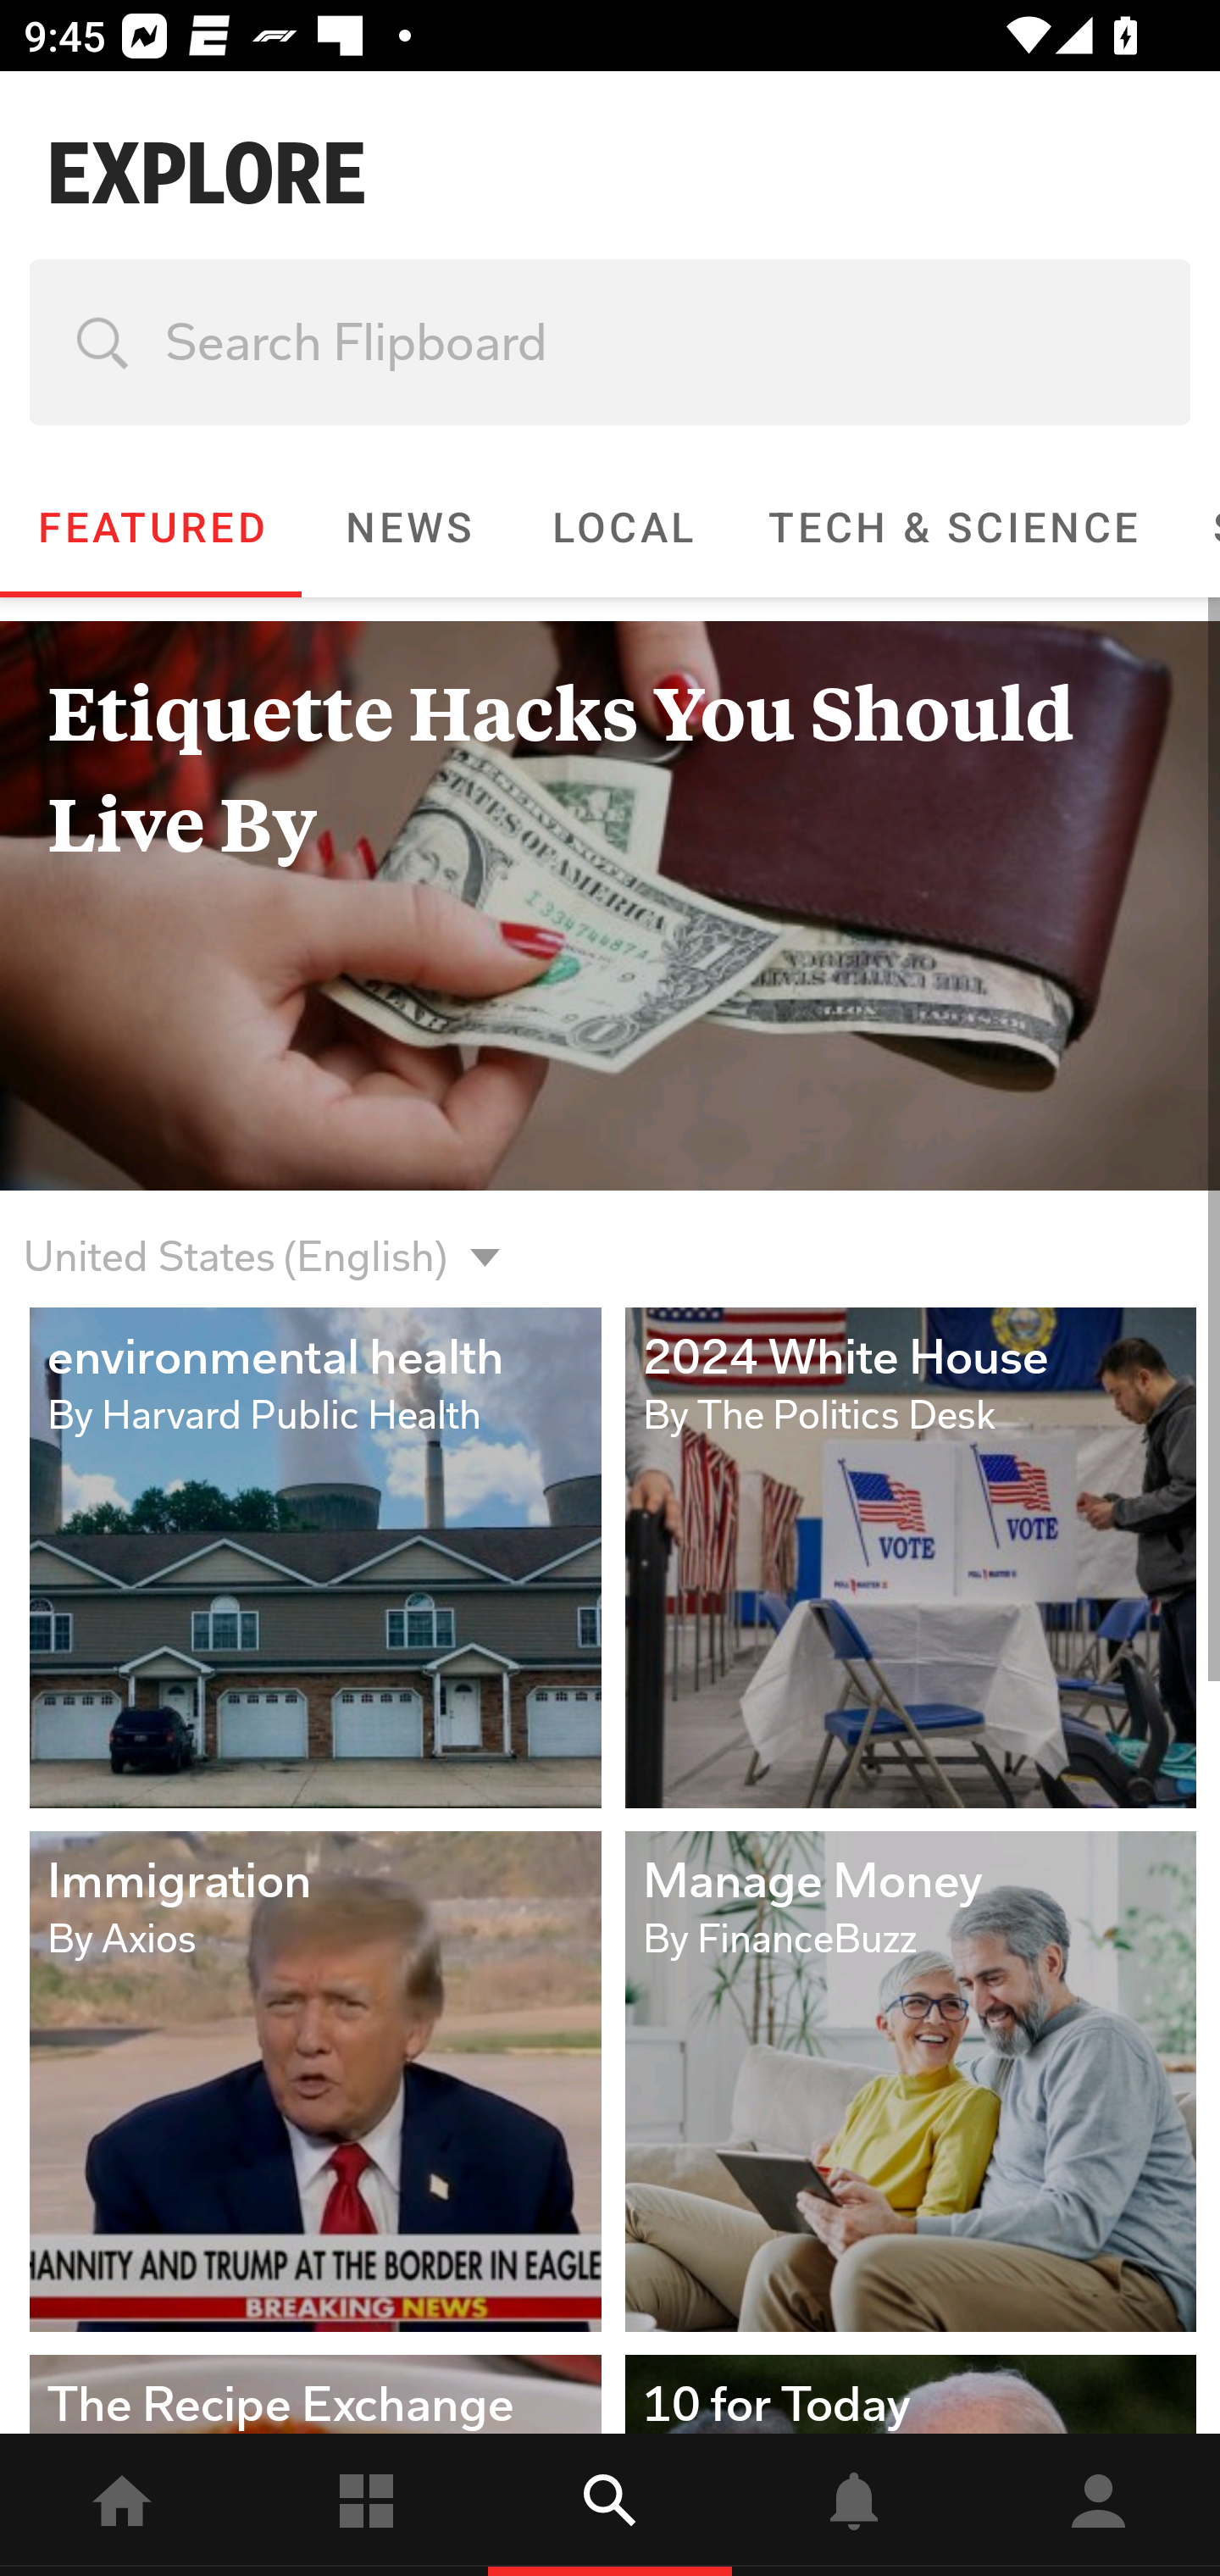 This screenshot has height=2576, width=1220. What do you see at coordinates (1098, 2505) in the screenshot?
I see `Profile` at bounding box center [1098, 2505].